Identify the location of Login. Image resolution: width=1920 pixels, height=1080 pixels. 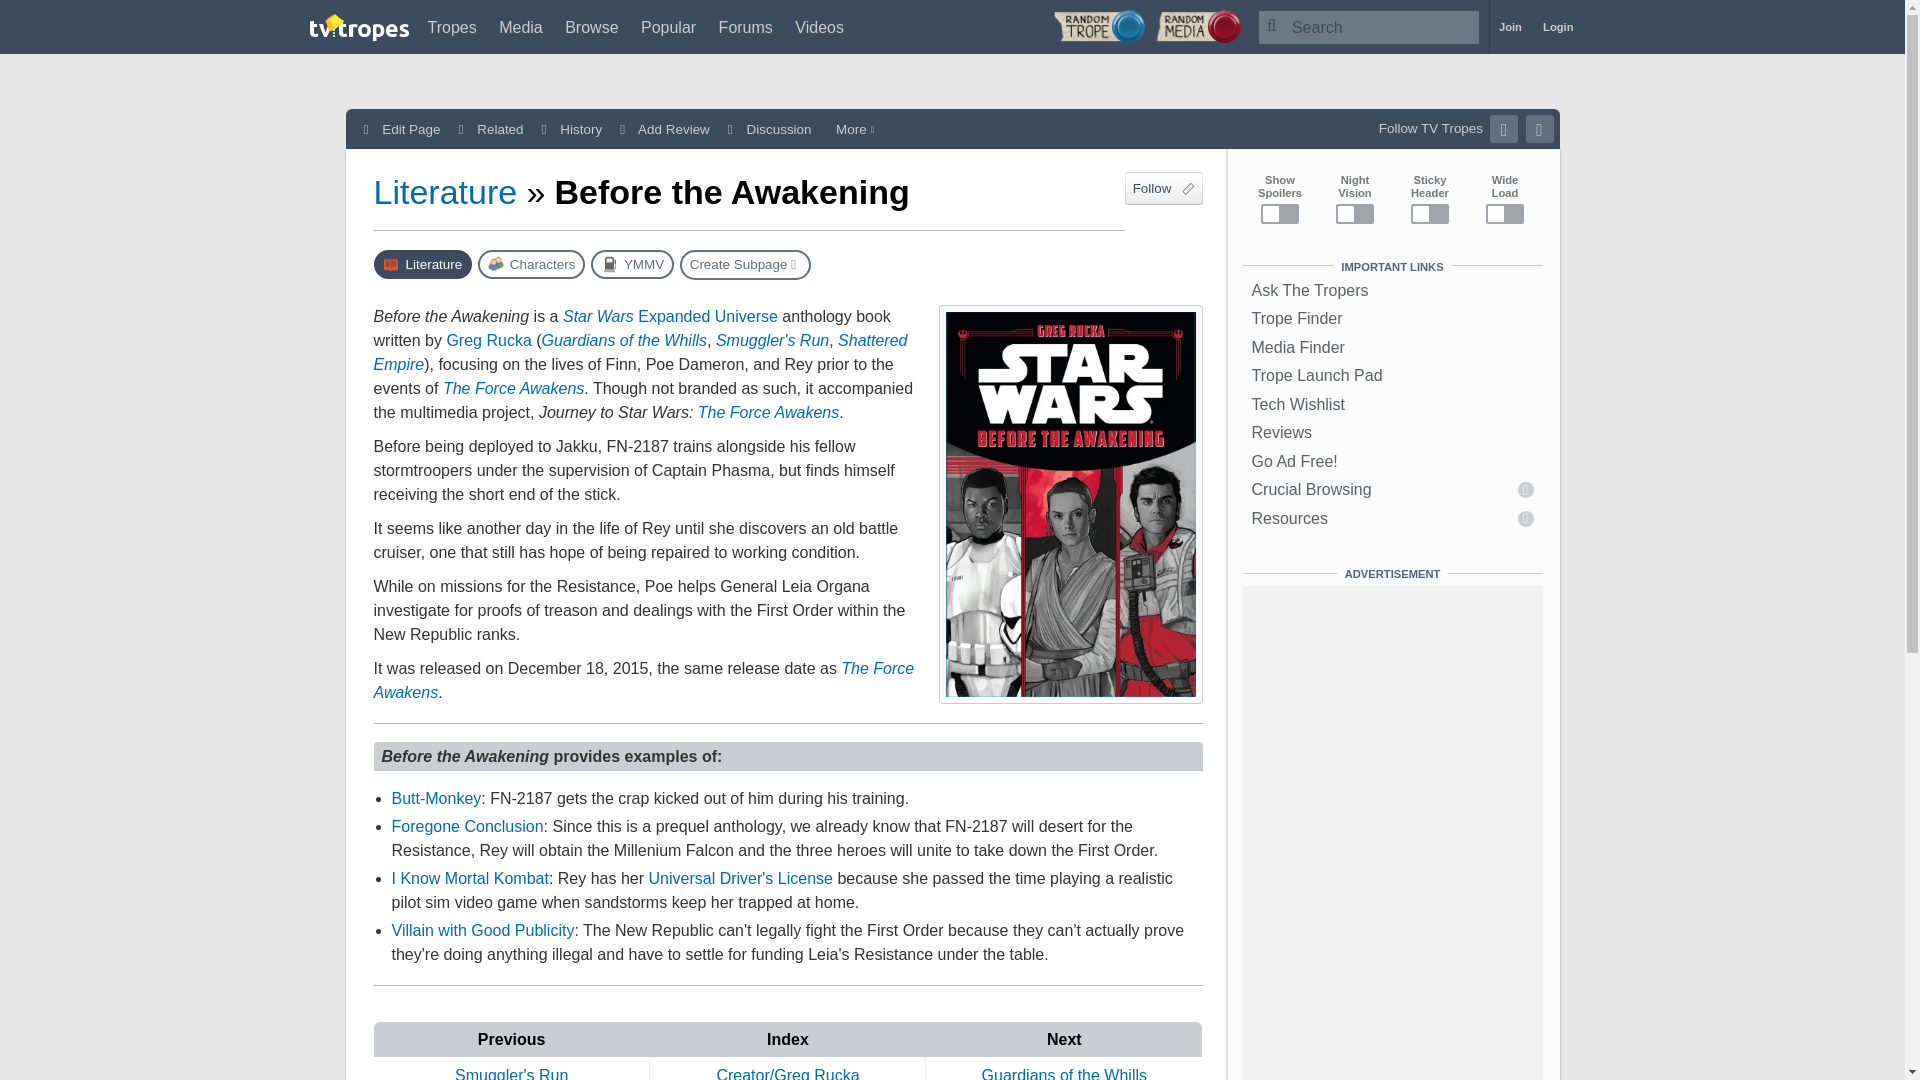
(1558, 27).